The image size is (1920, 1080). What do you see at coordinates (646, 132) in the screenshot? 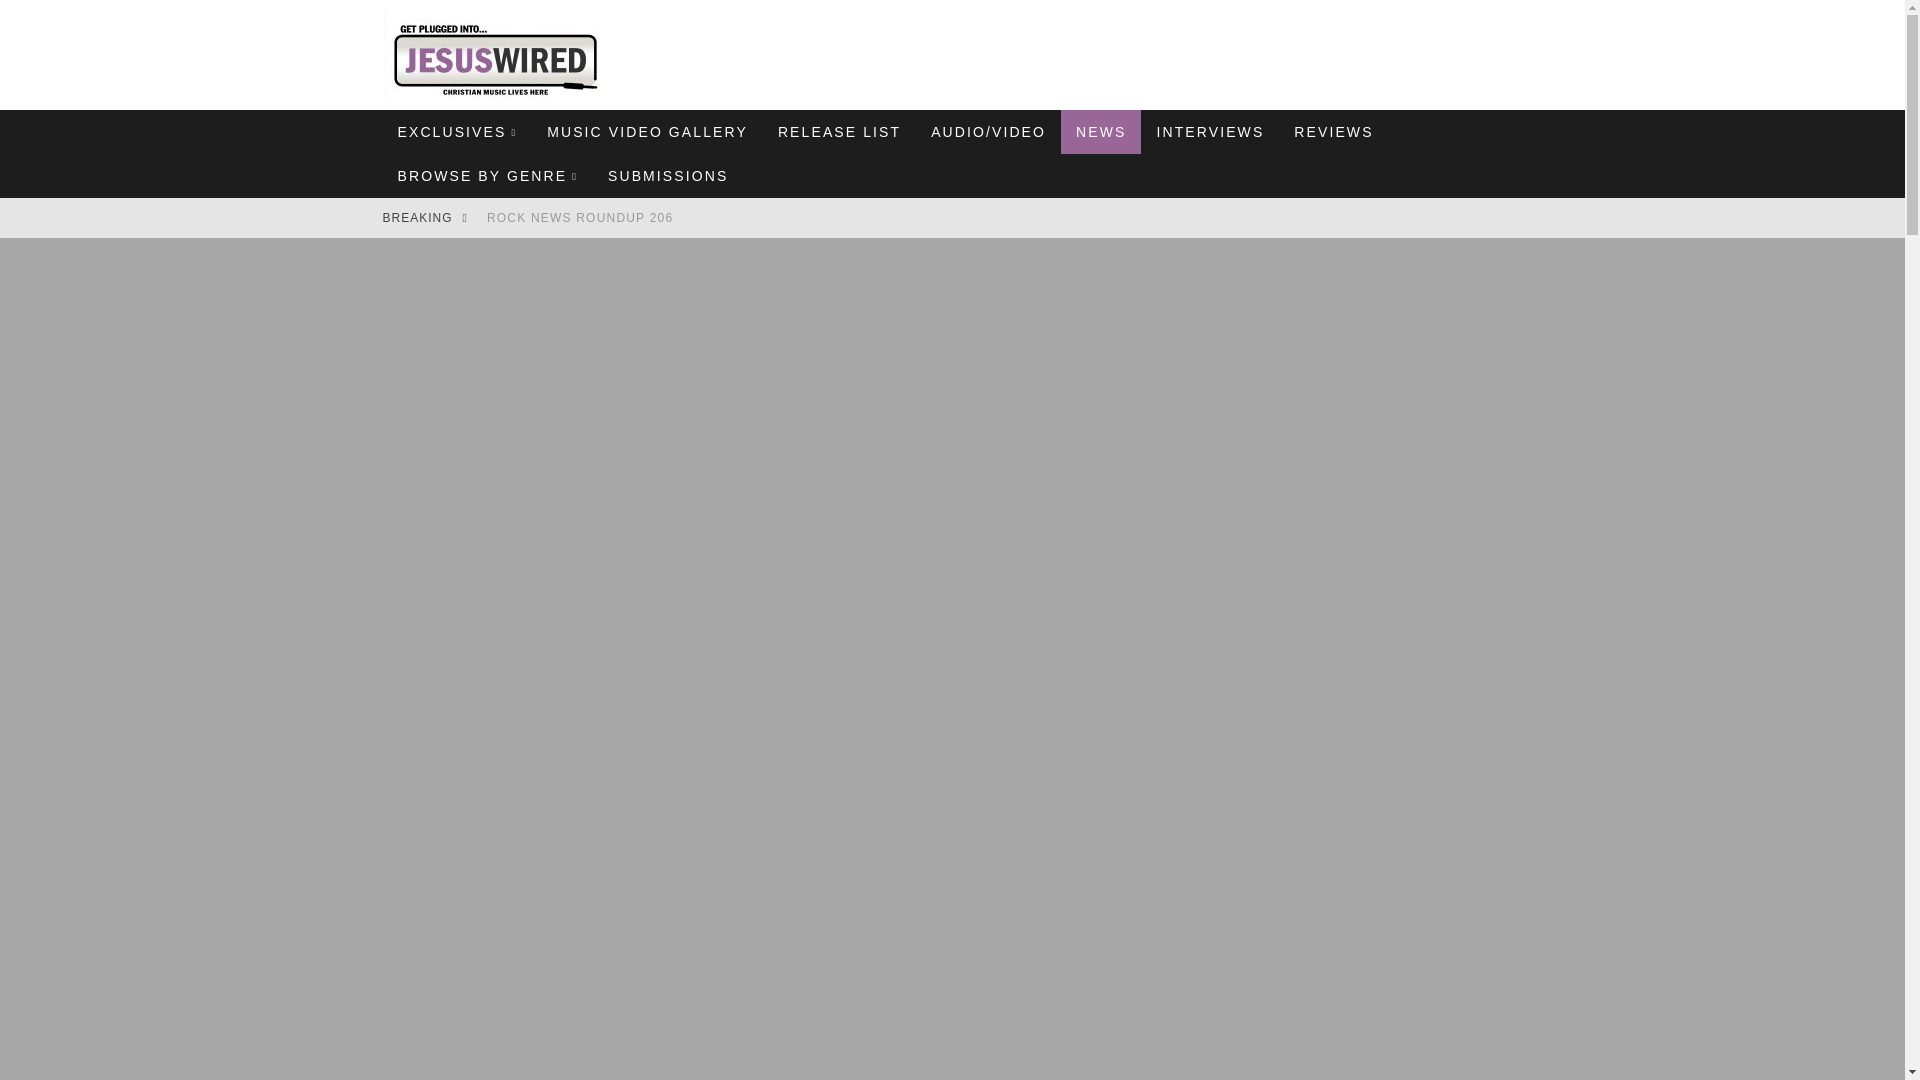
I see `MUSIC VIDEO GALLERY` at bounding box center [646, 132].